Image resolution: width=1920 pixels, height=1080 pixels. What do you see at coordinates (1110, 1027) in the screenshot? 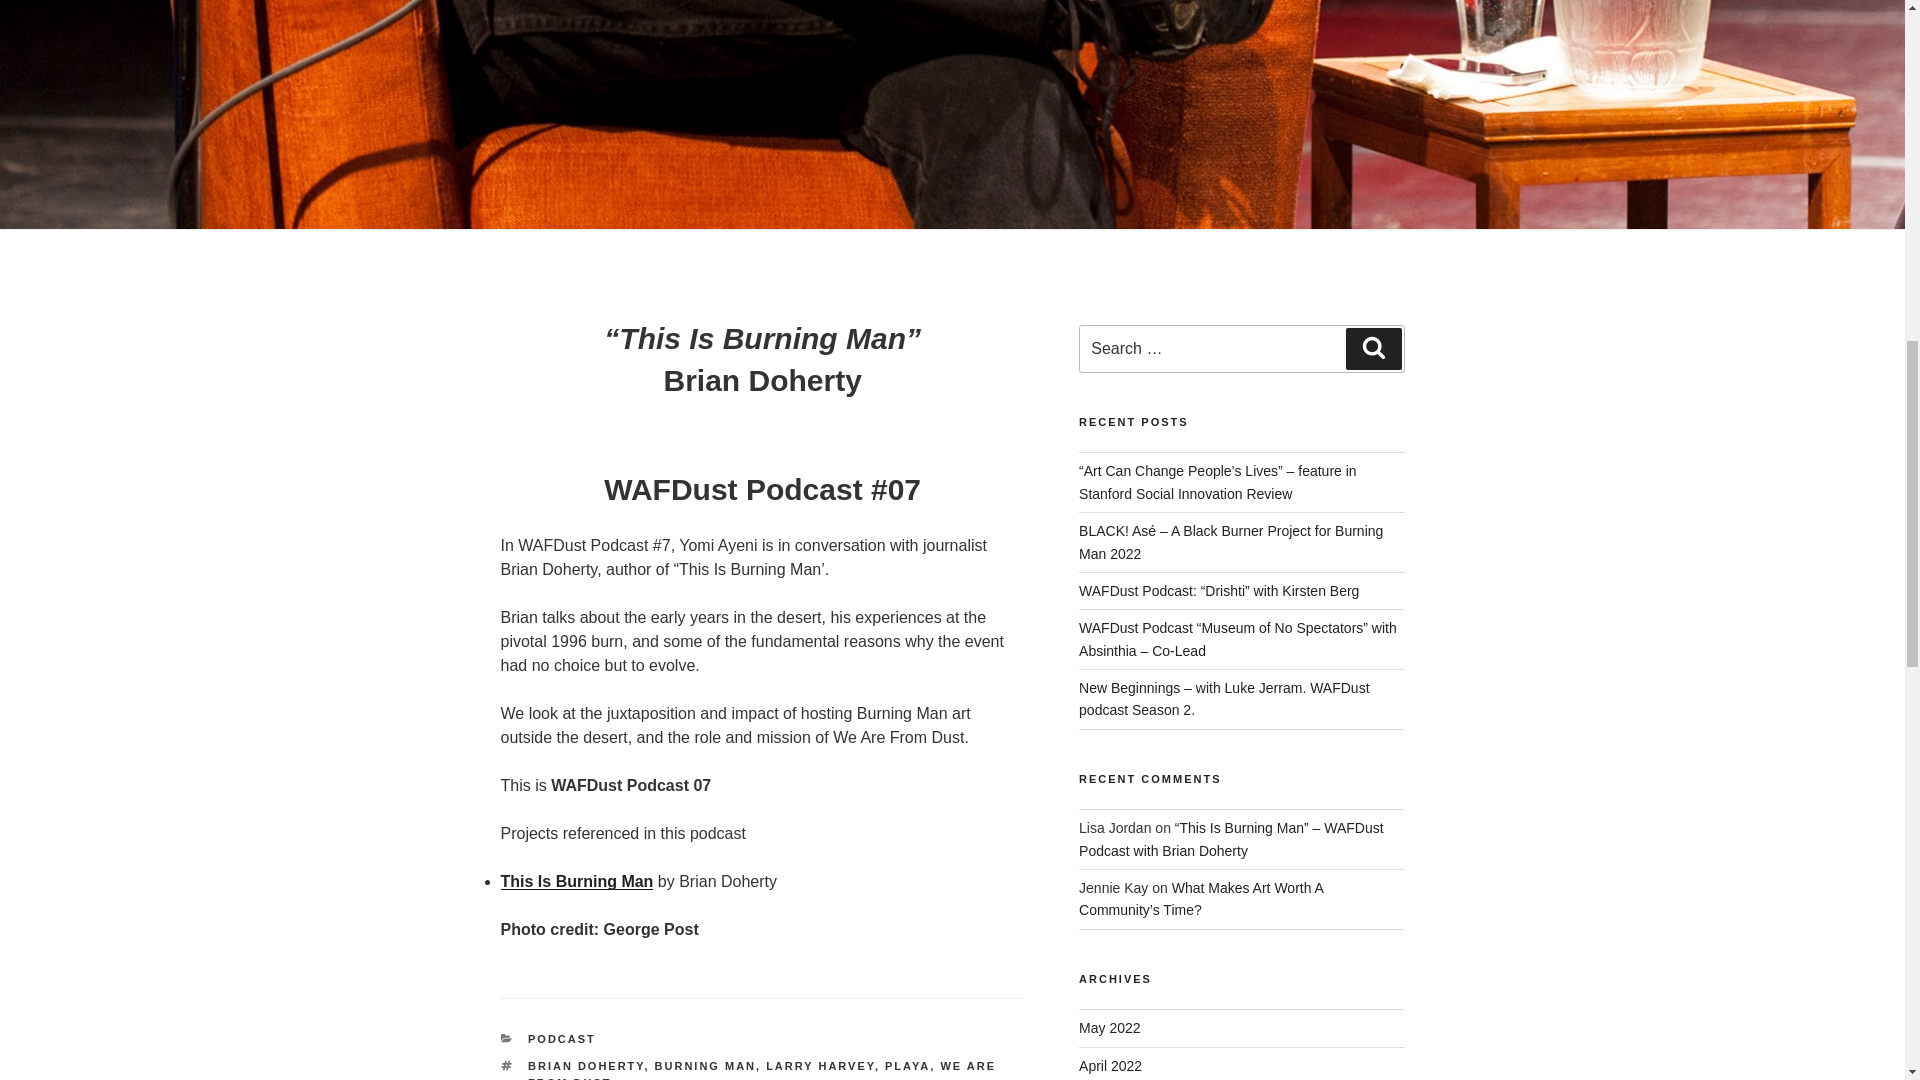
I see `May 2022` at bounding box center [1110, 1027].